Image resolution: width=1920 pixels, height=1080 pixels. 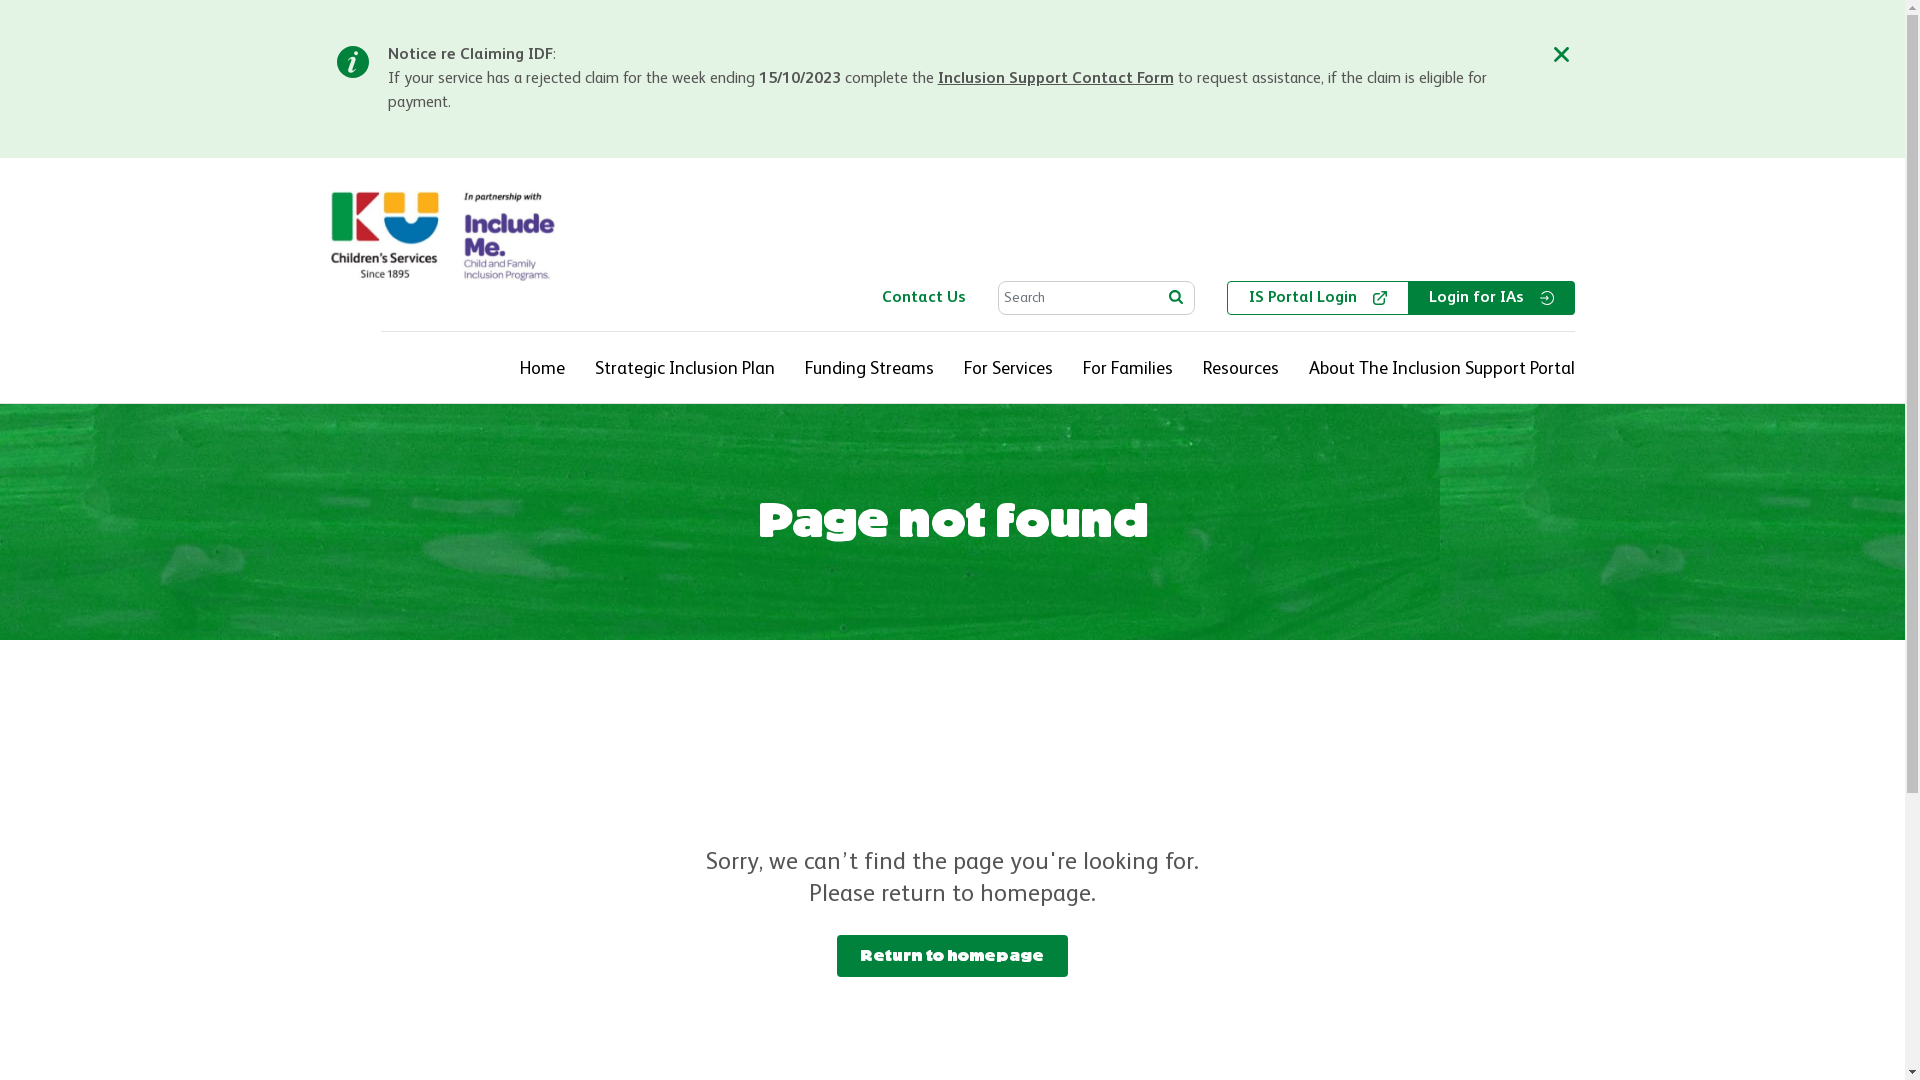 I want to click on Home, so click(x=542, y=369).